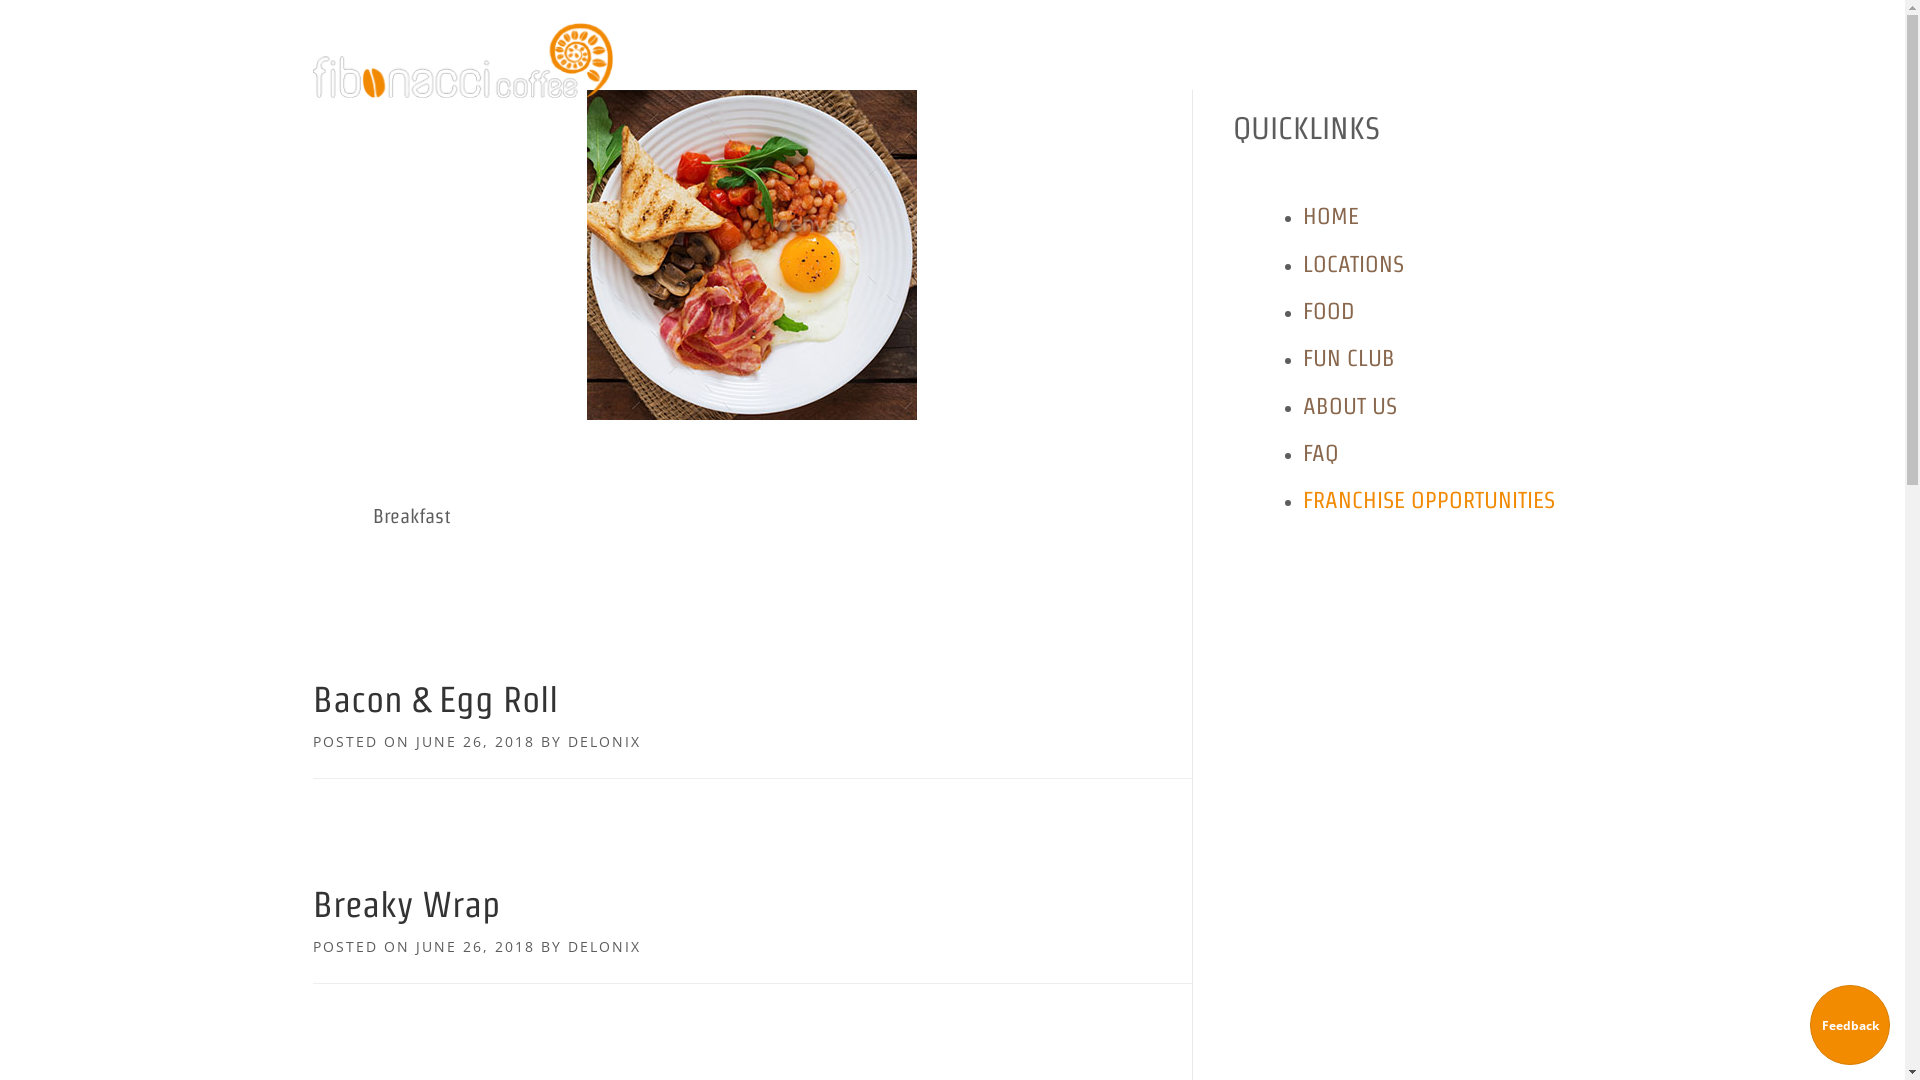 The image size is (1920, 1080). What do you see at coordinates (1090, 86) in the screenshot?
I see `FUN CLUB` at bounding box center [1090, 86].